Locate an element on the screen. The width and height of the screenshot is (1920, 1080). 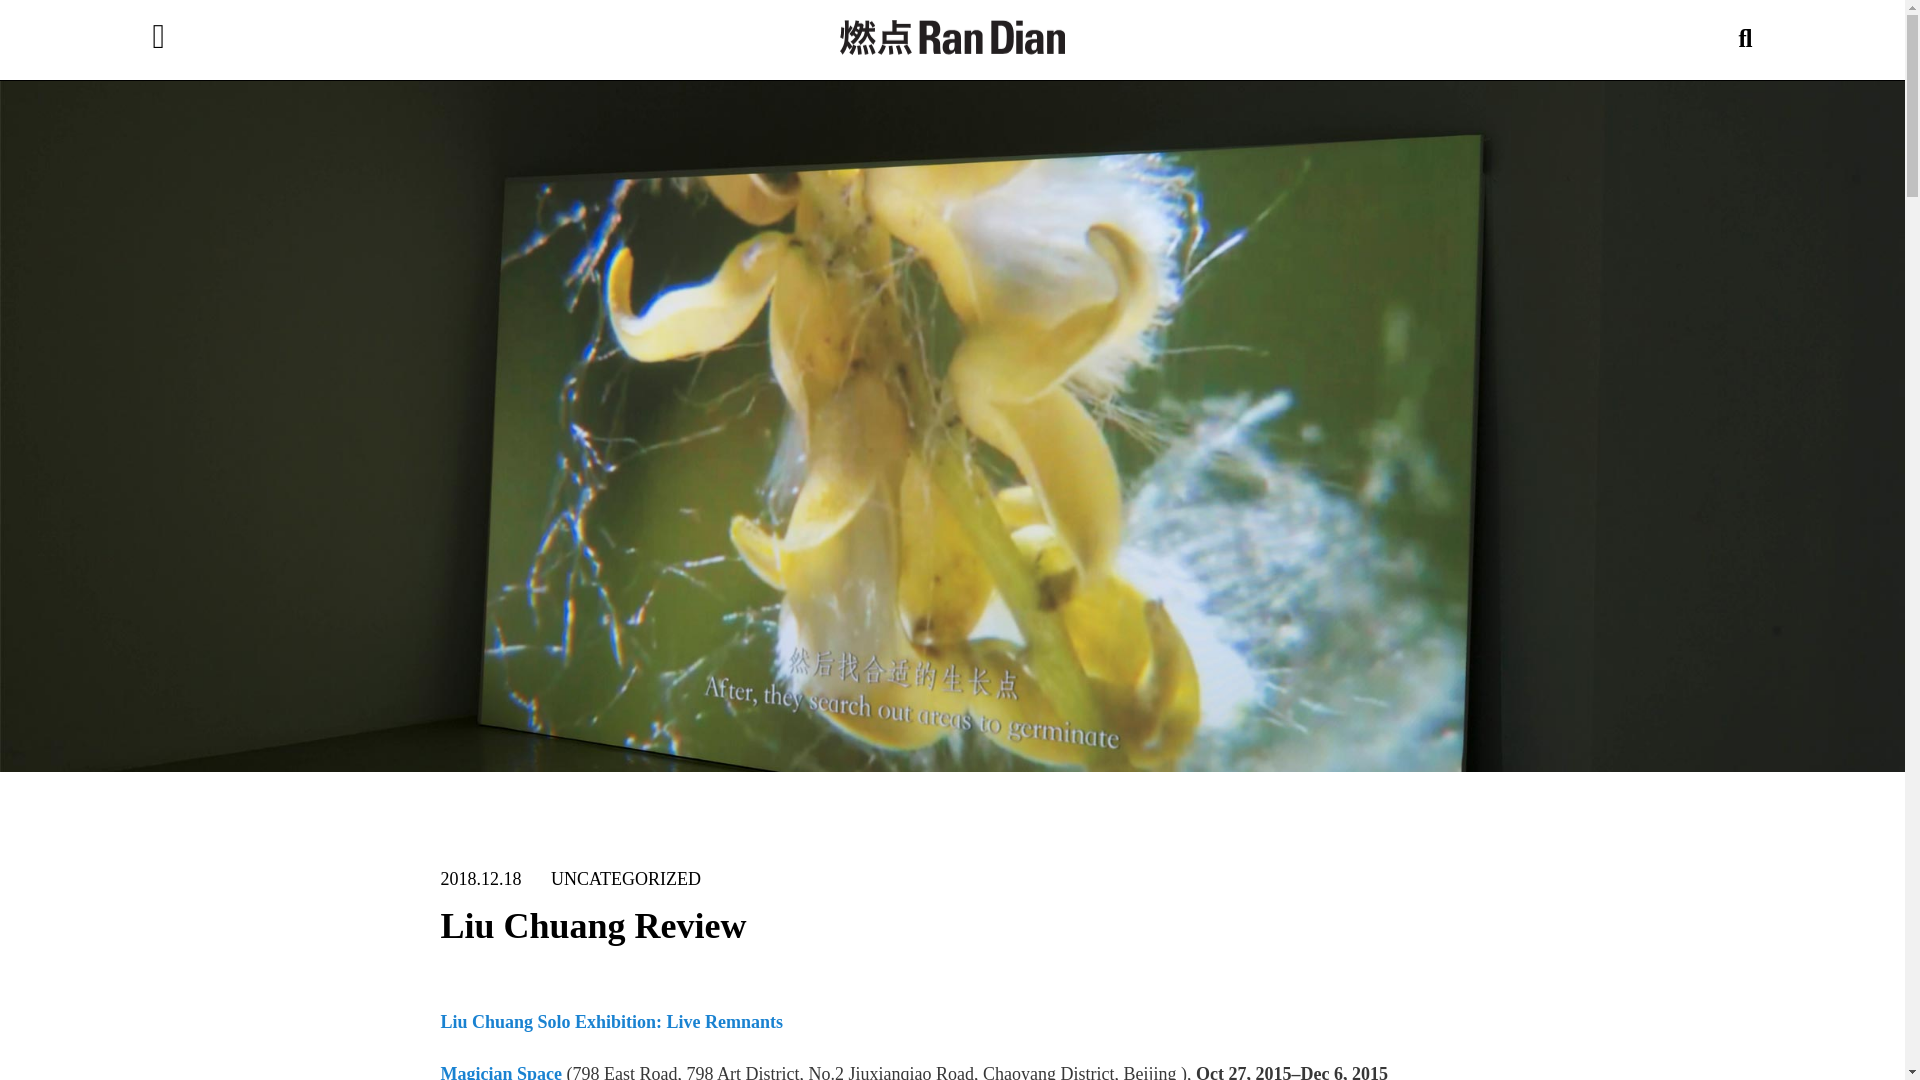
Liu Chuang Solo Exhibition: Live Remnants is located at coordinates (611, 1022).